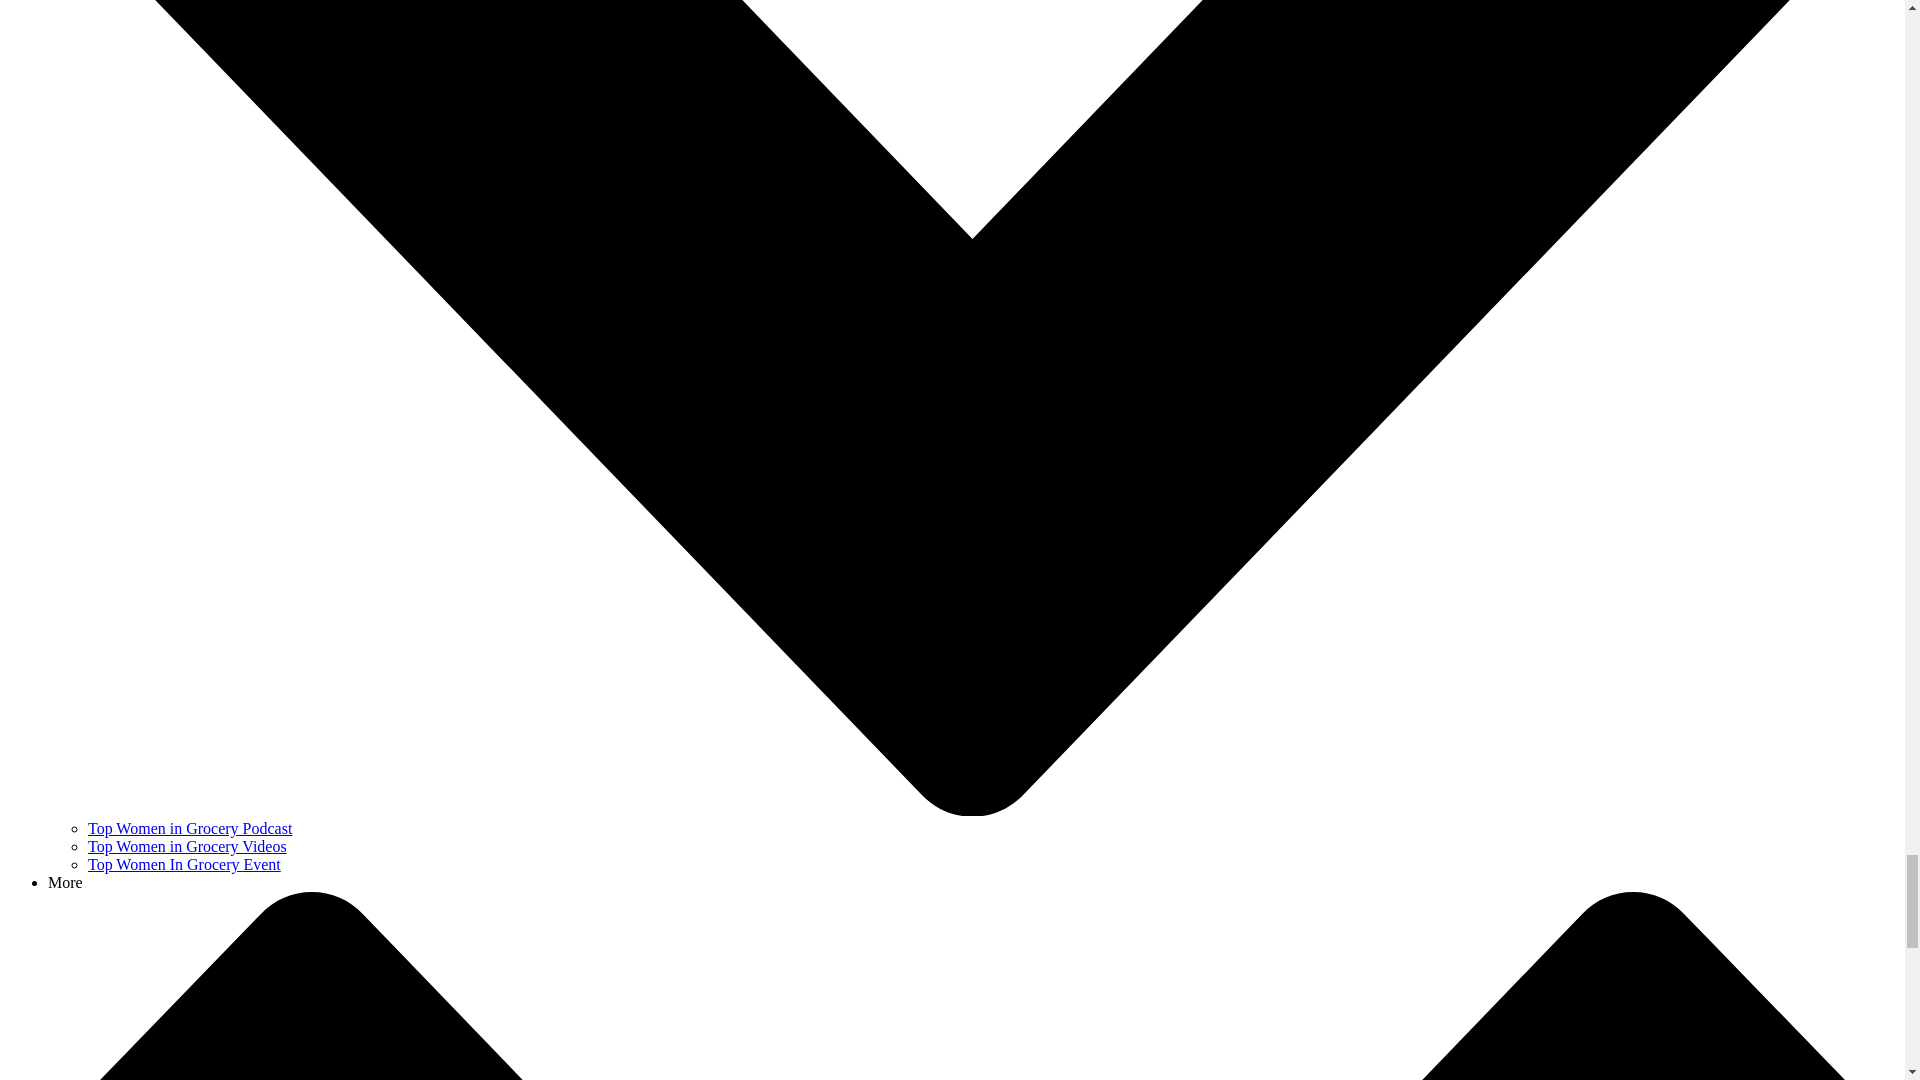 The width and height of the screenshot is (1920, 1080). What do you see at coordinates (190, 828) in the screenshot?
I see `Top Women in Grocery Podcast` at bounding box center [190, 828].